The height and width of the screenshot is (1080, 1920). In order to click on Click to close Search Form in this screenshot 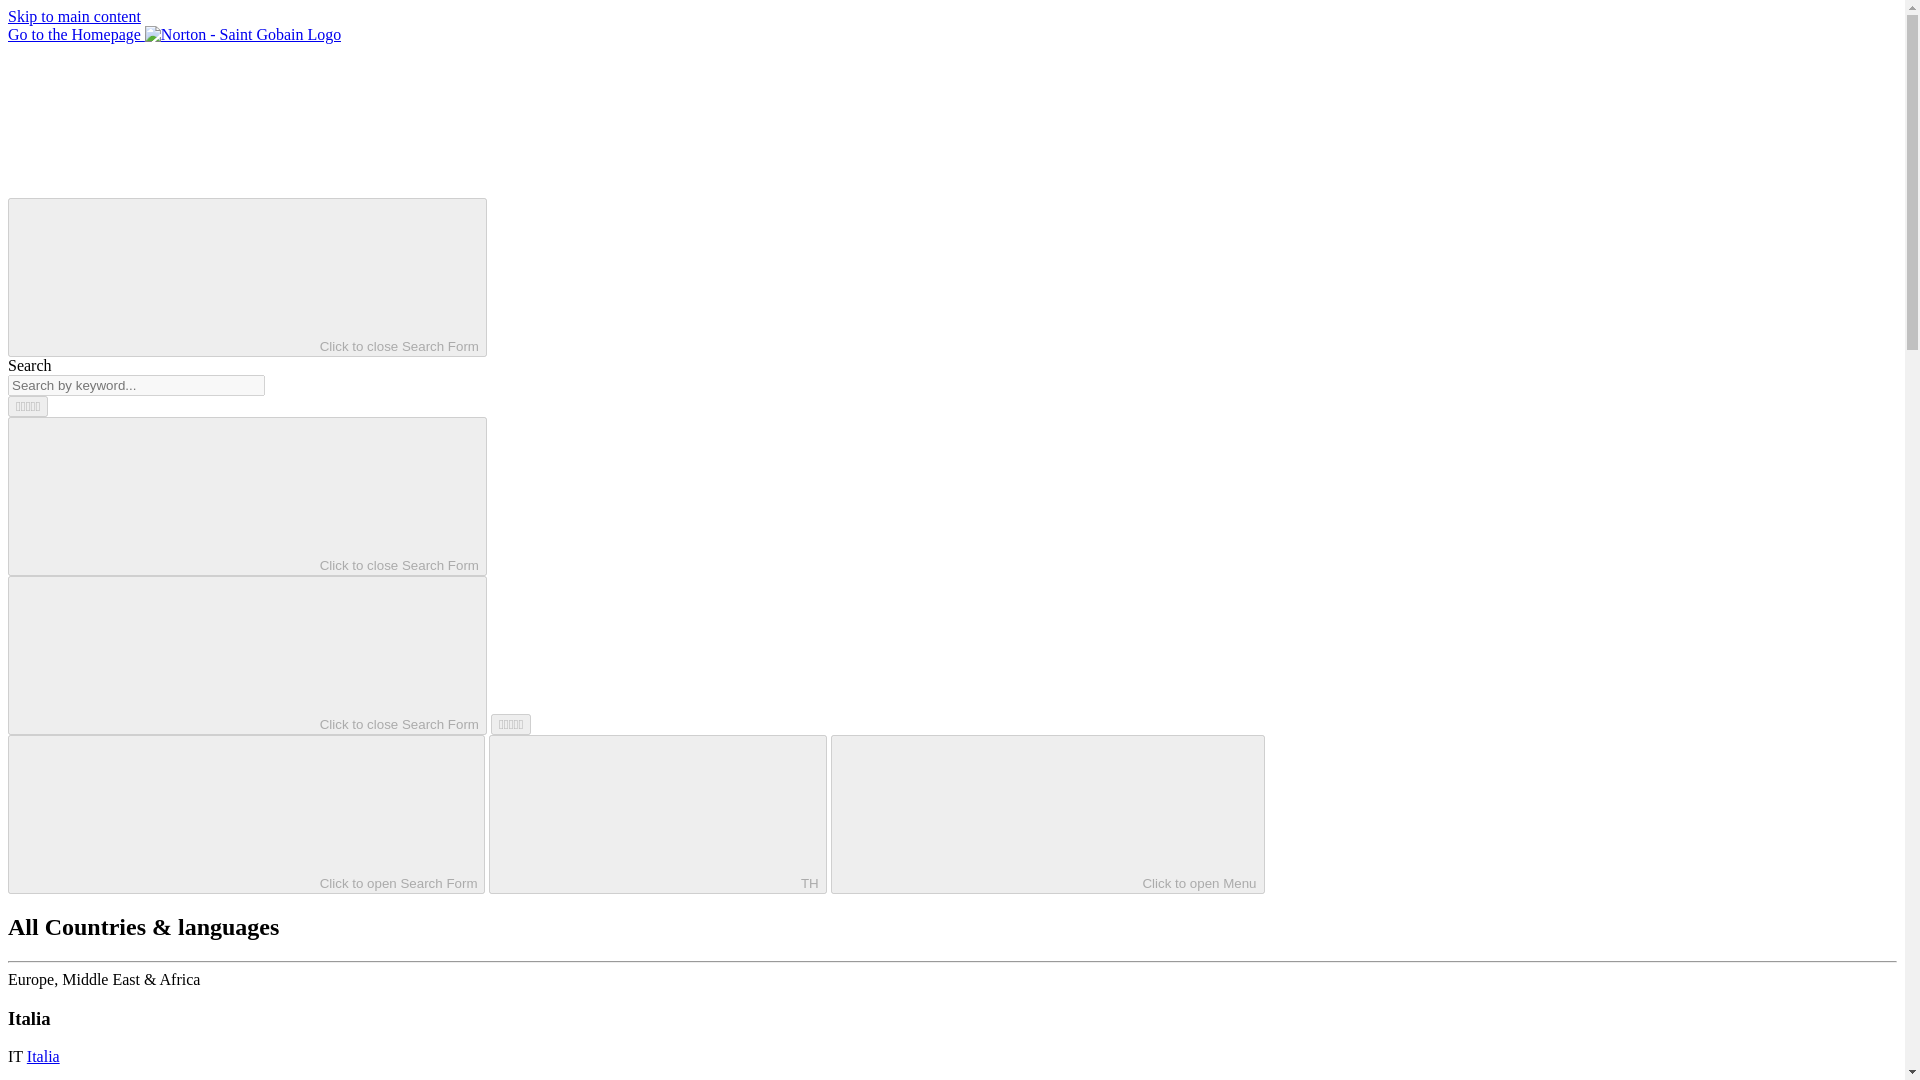, I will do `click(247, 277)`.